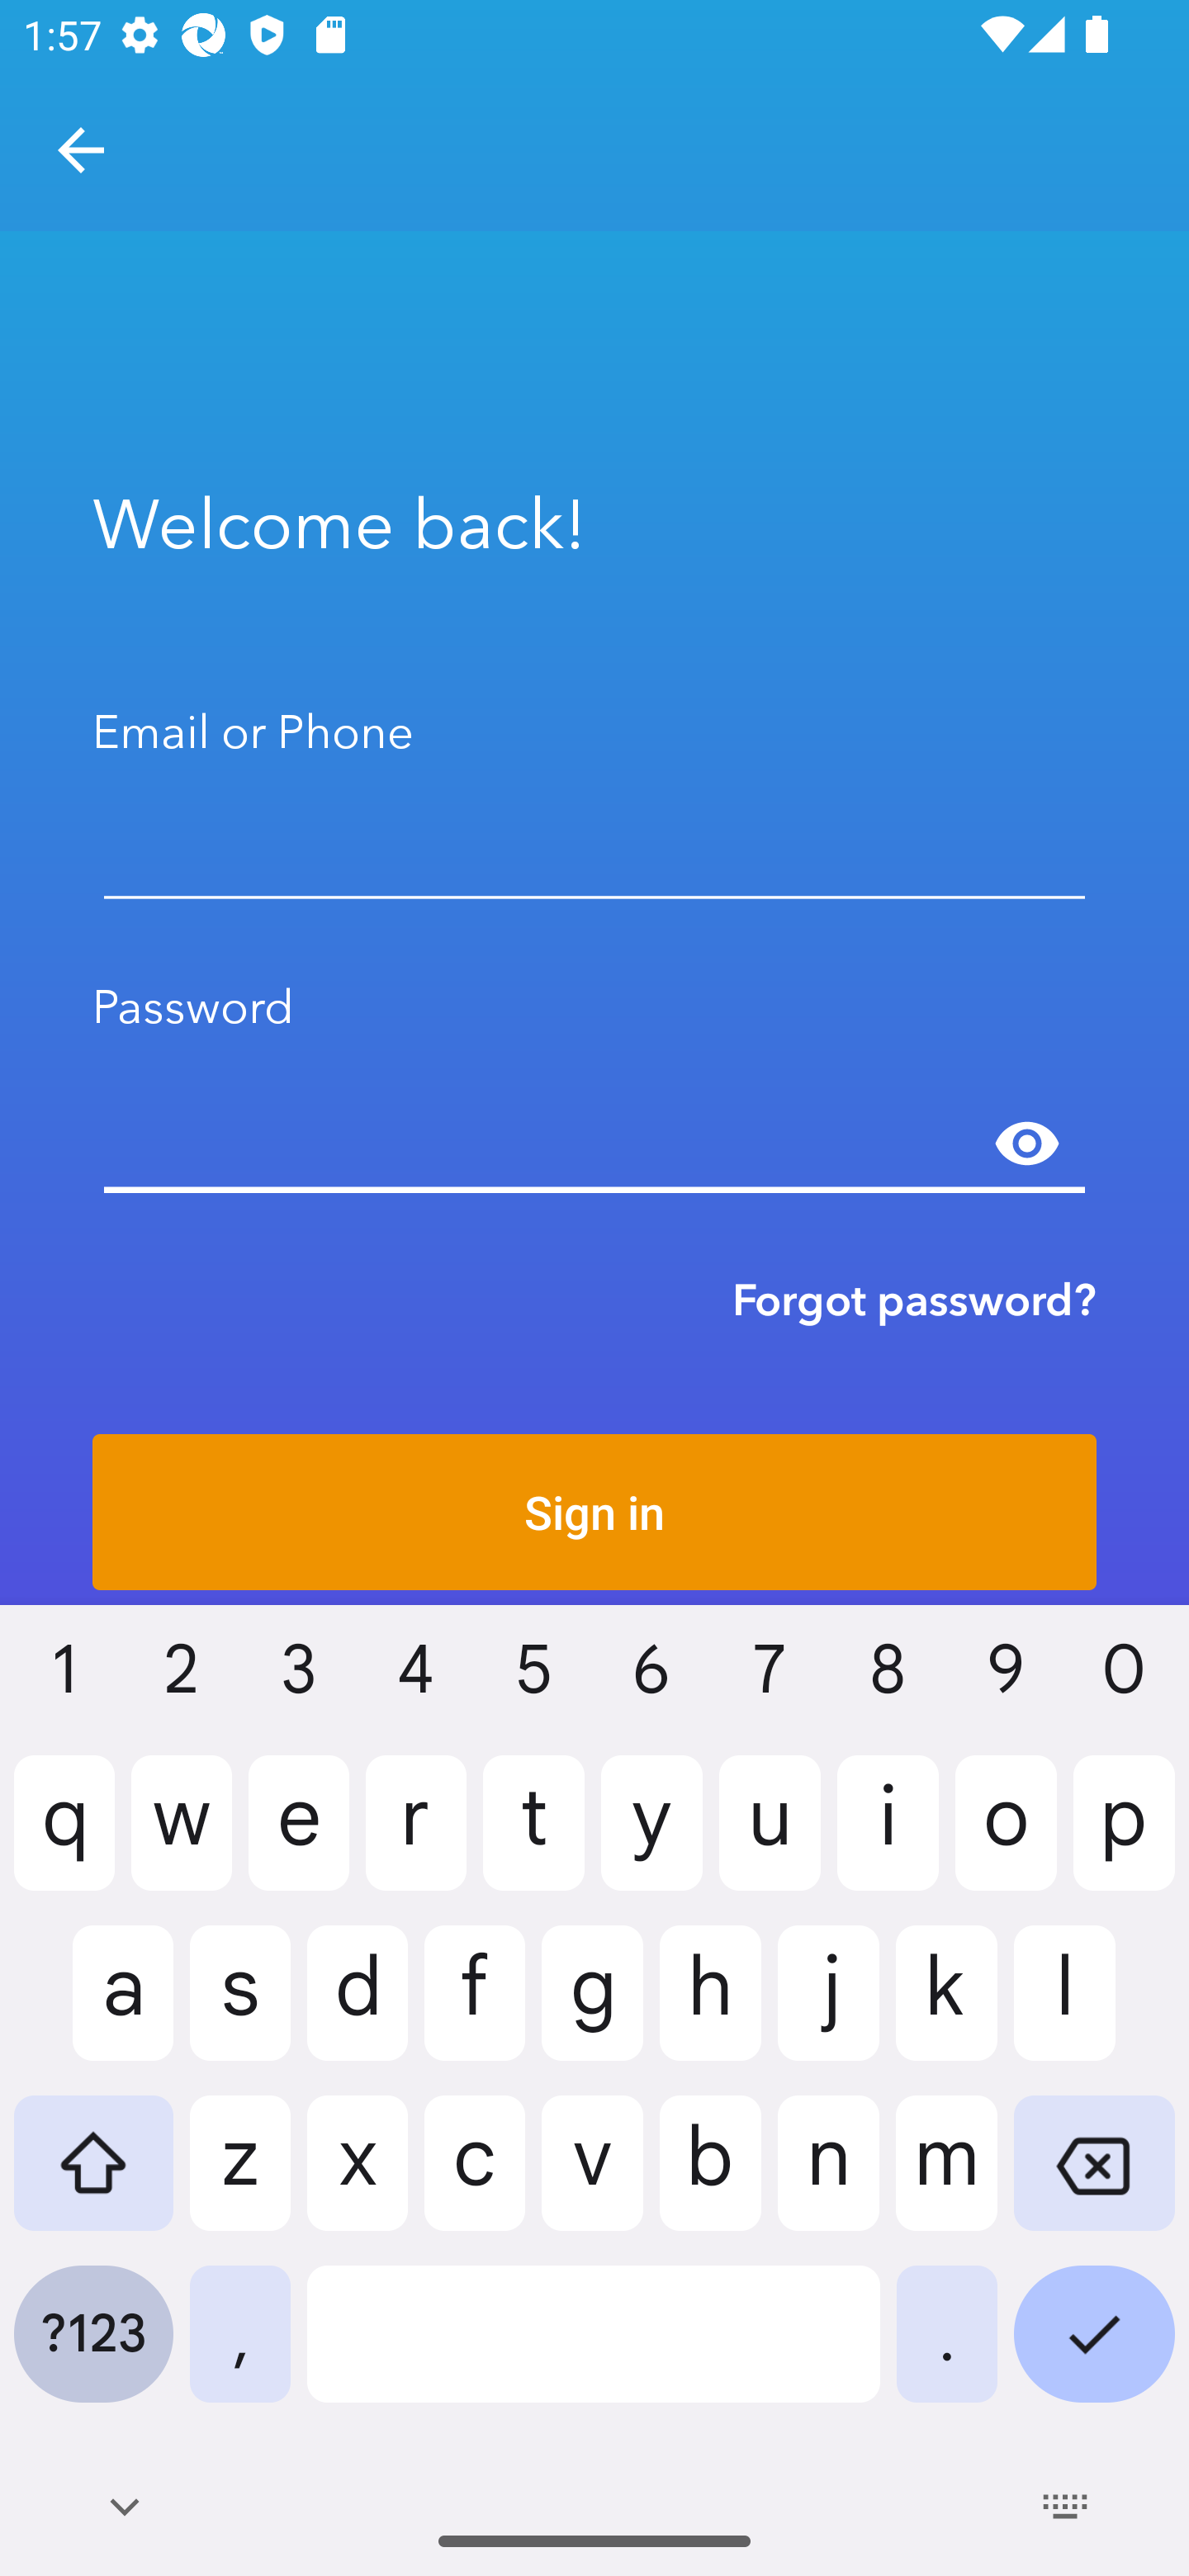 Image resolution: width=1189 pixels, height=2576 pixels. What do you see at coordinates (594, 1512) in the screenshot?
I see `Sign in` at bounding box center [594, 1512].